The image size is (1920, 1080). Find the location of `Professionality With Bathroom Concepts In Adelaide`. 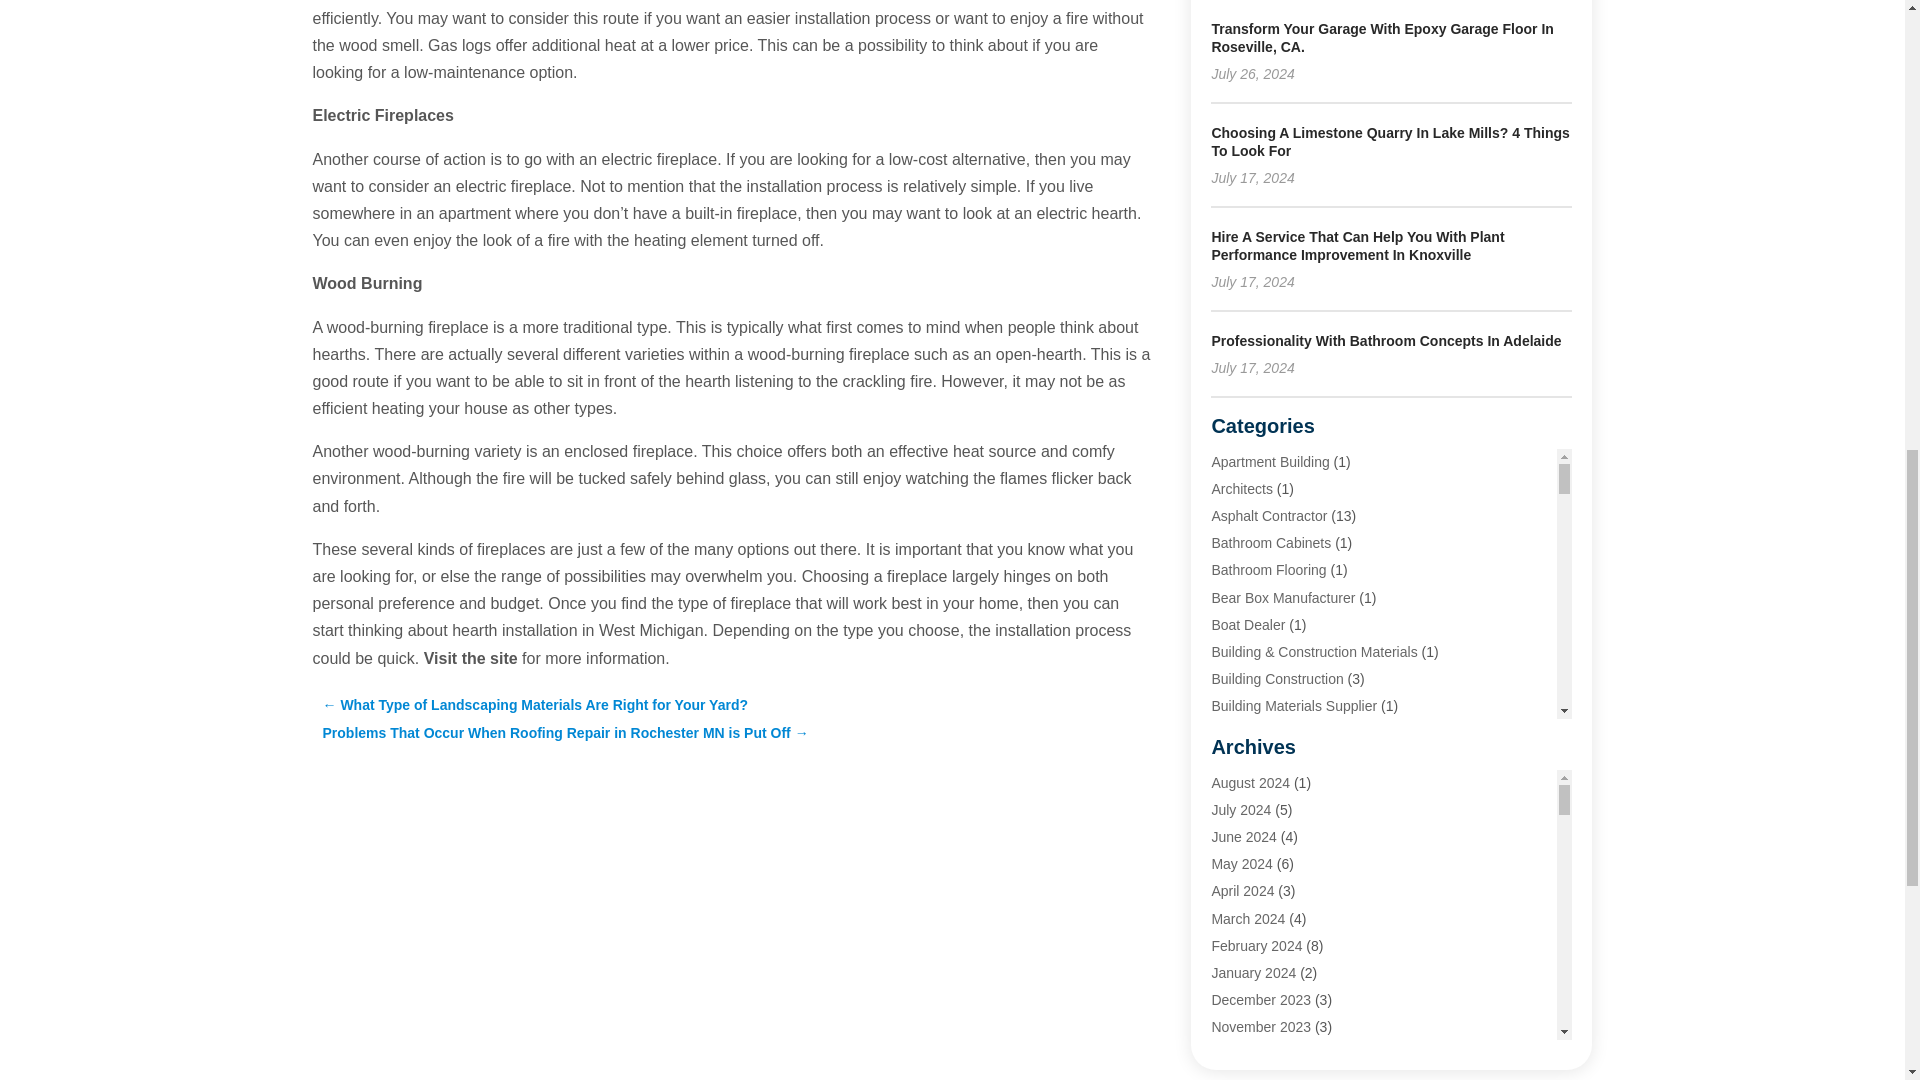

Professionality With Bathroom Concepts In Adelaide is located at coordinates (1386, 340).